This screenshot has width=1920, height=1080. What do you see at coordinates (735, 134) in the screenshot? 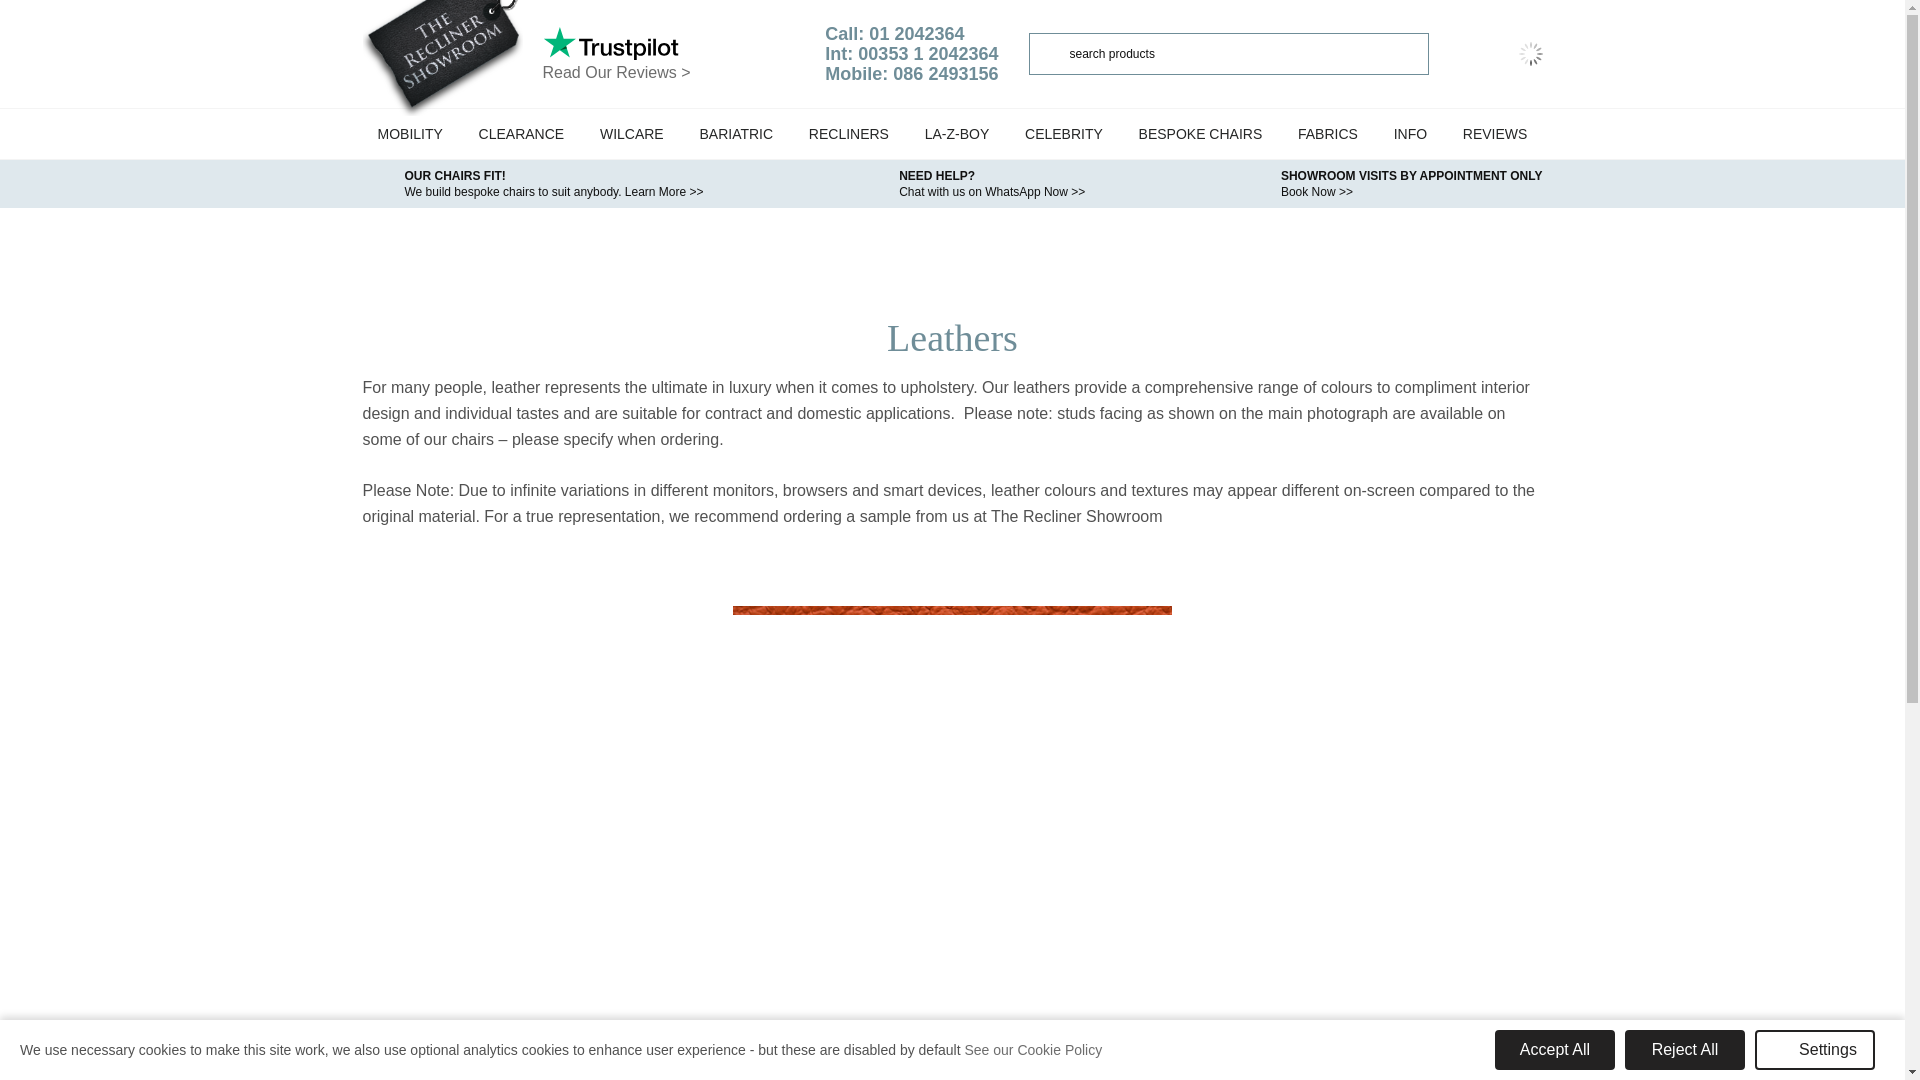
I see `BARIATRIC` at bounding box center [735, 134].